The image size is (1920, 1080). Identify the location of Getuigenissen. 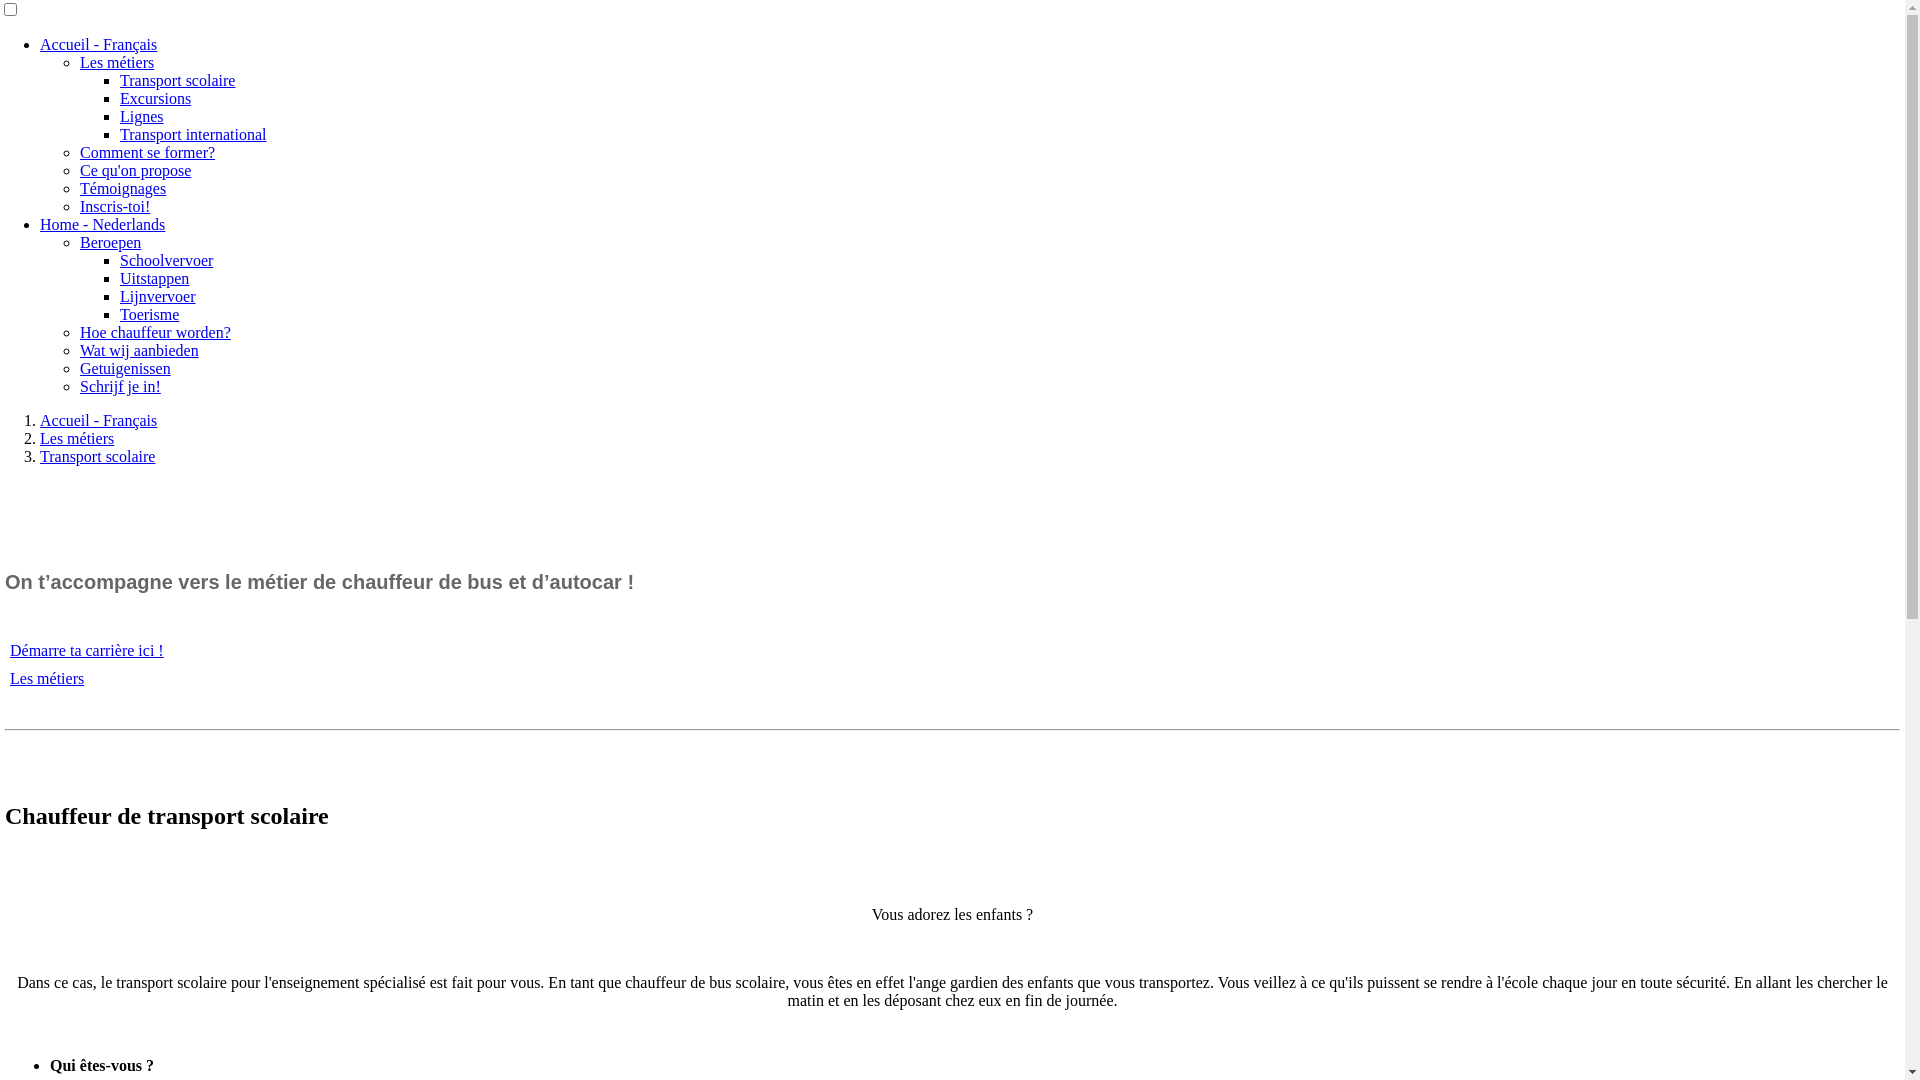
(126, 368).